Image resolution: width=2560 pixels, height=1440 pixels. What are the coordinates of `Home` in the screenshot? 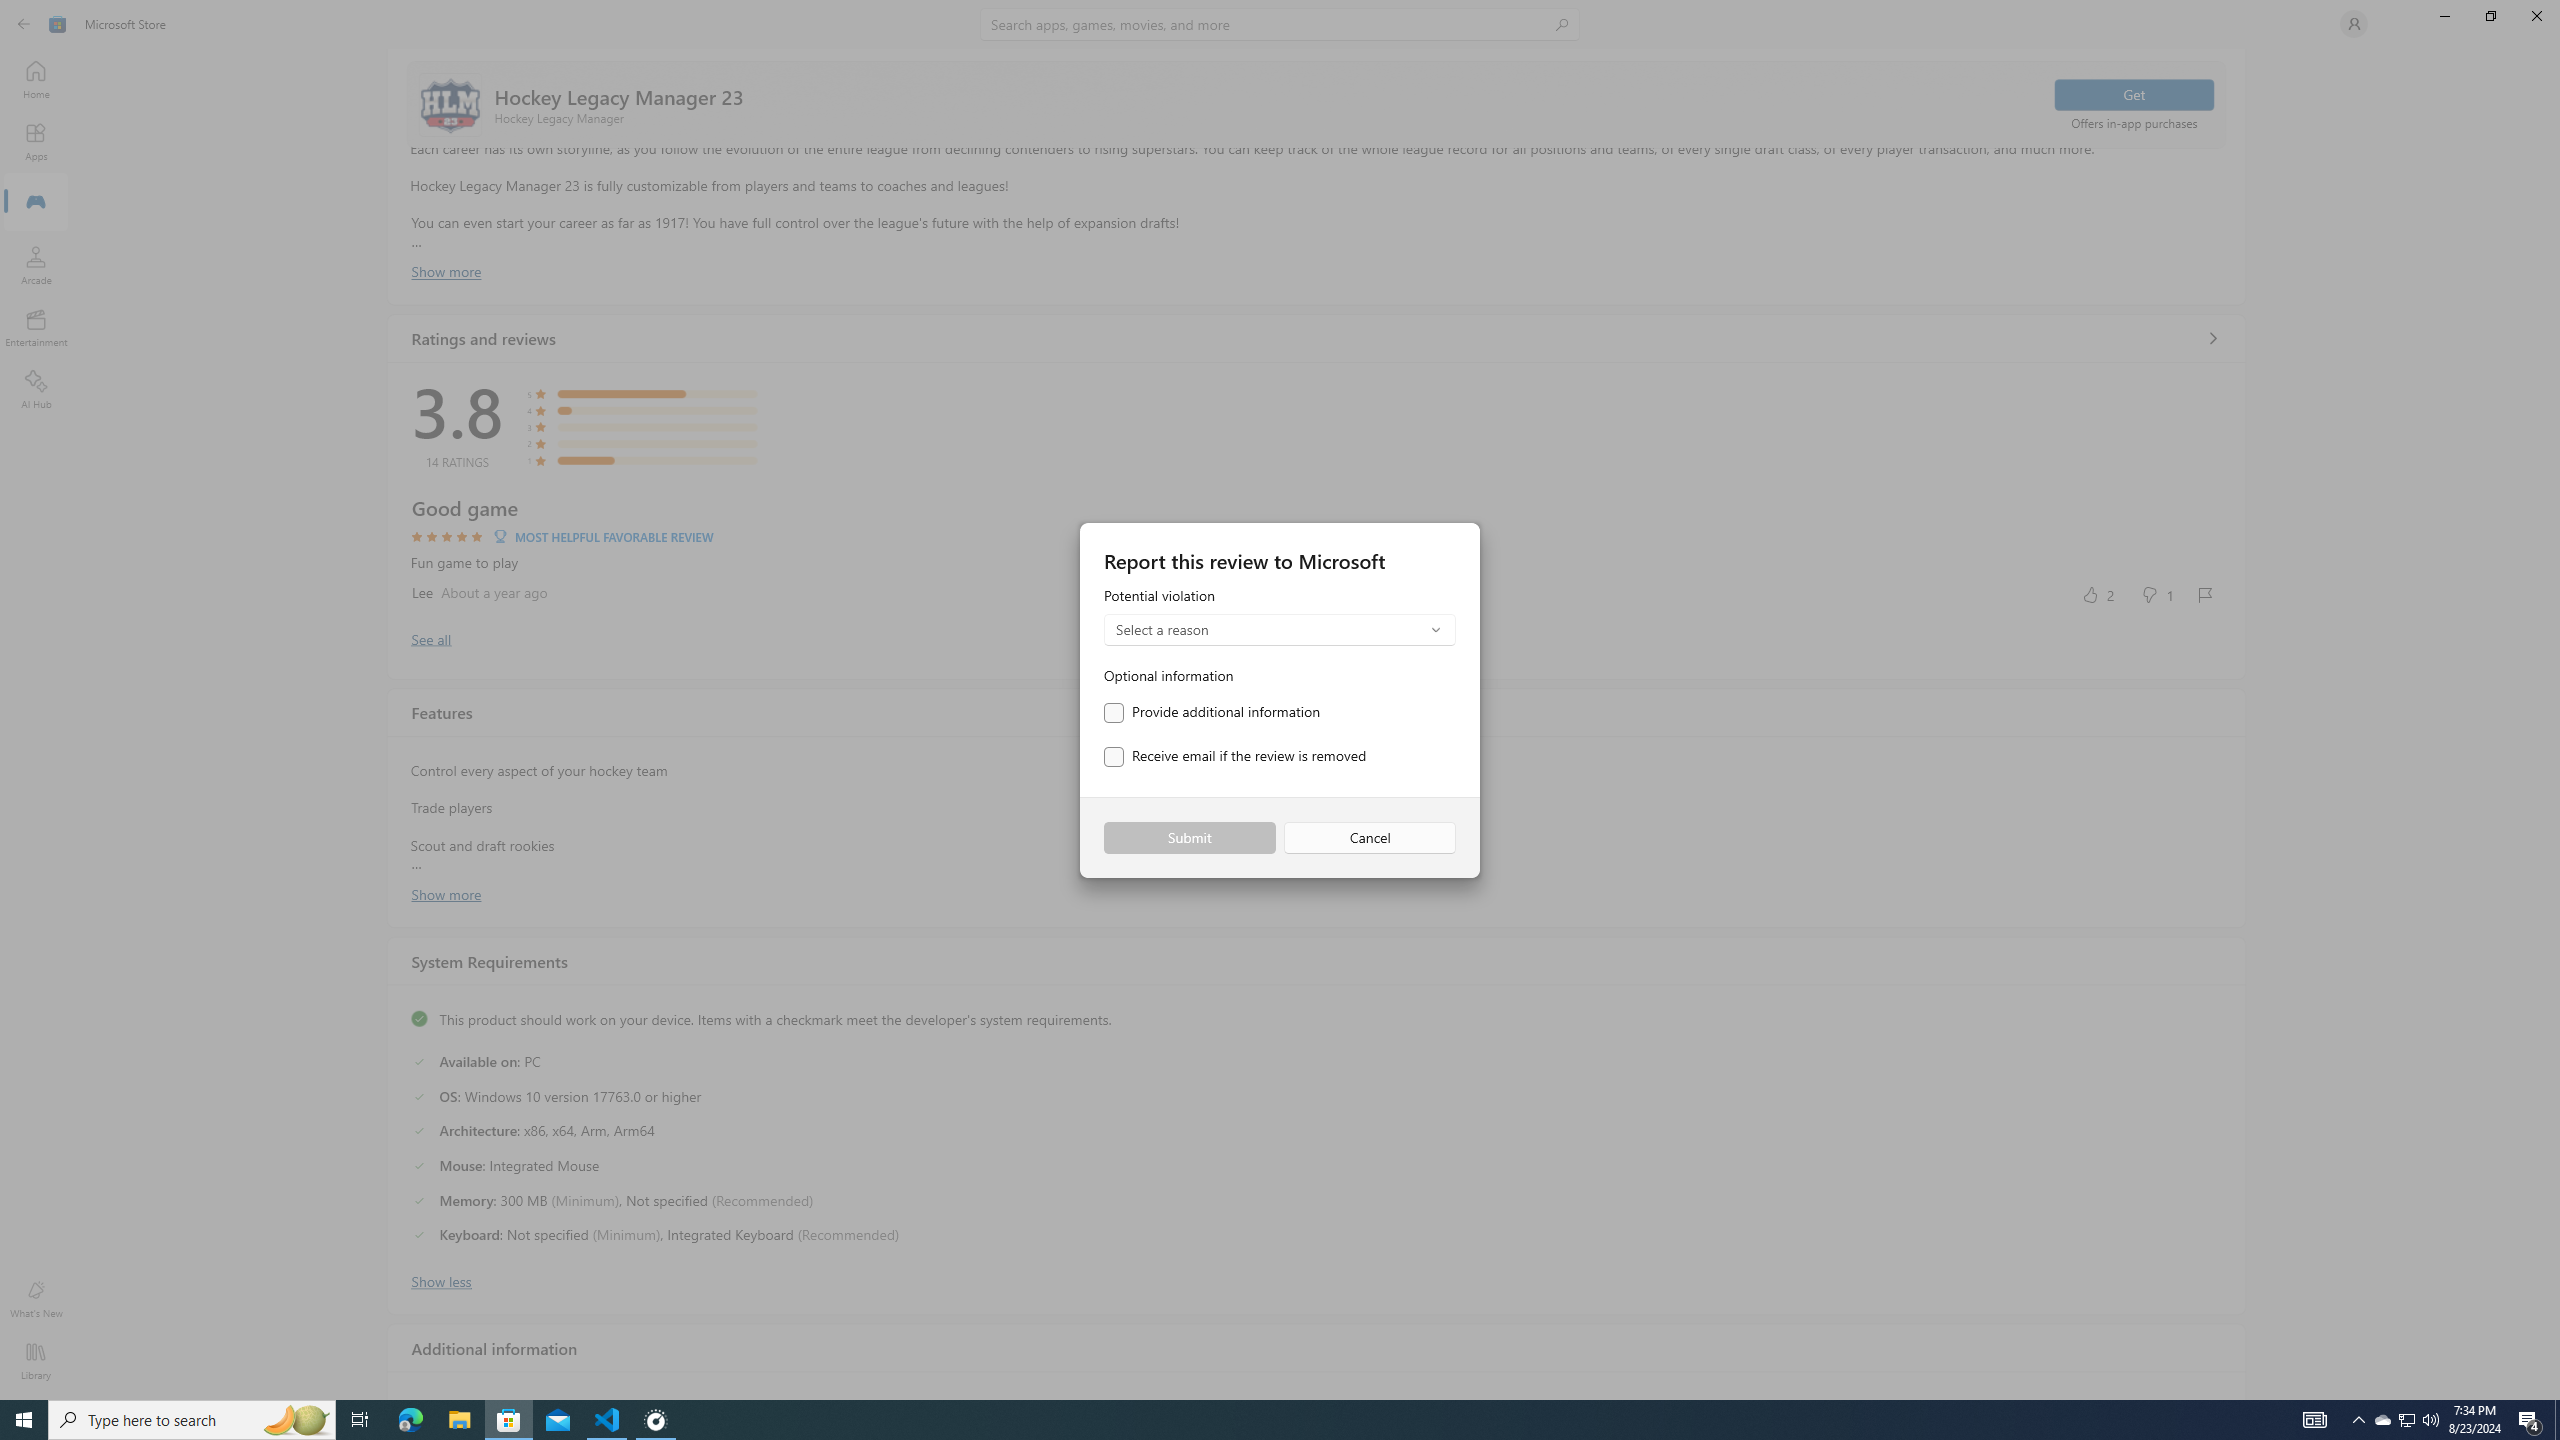 It's located at (36, 79).